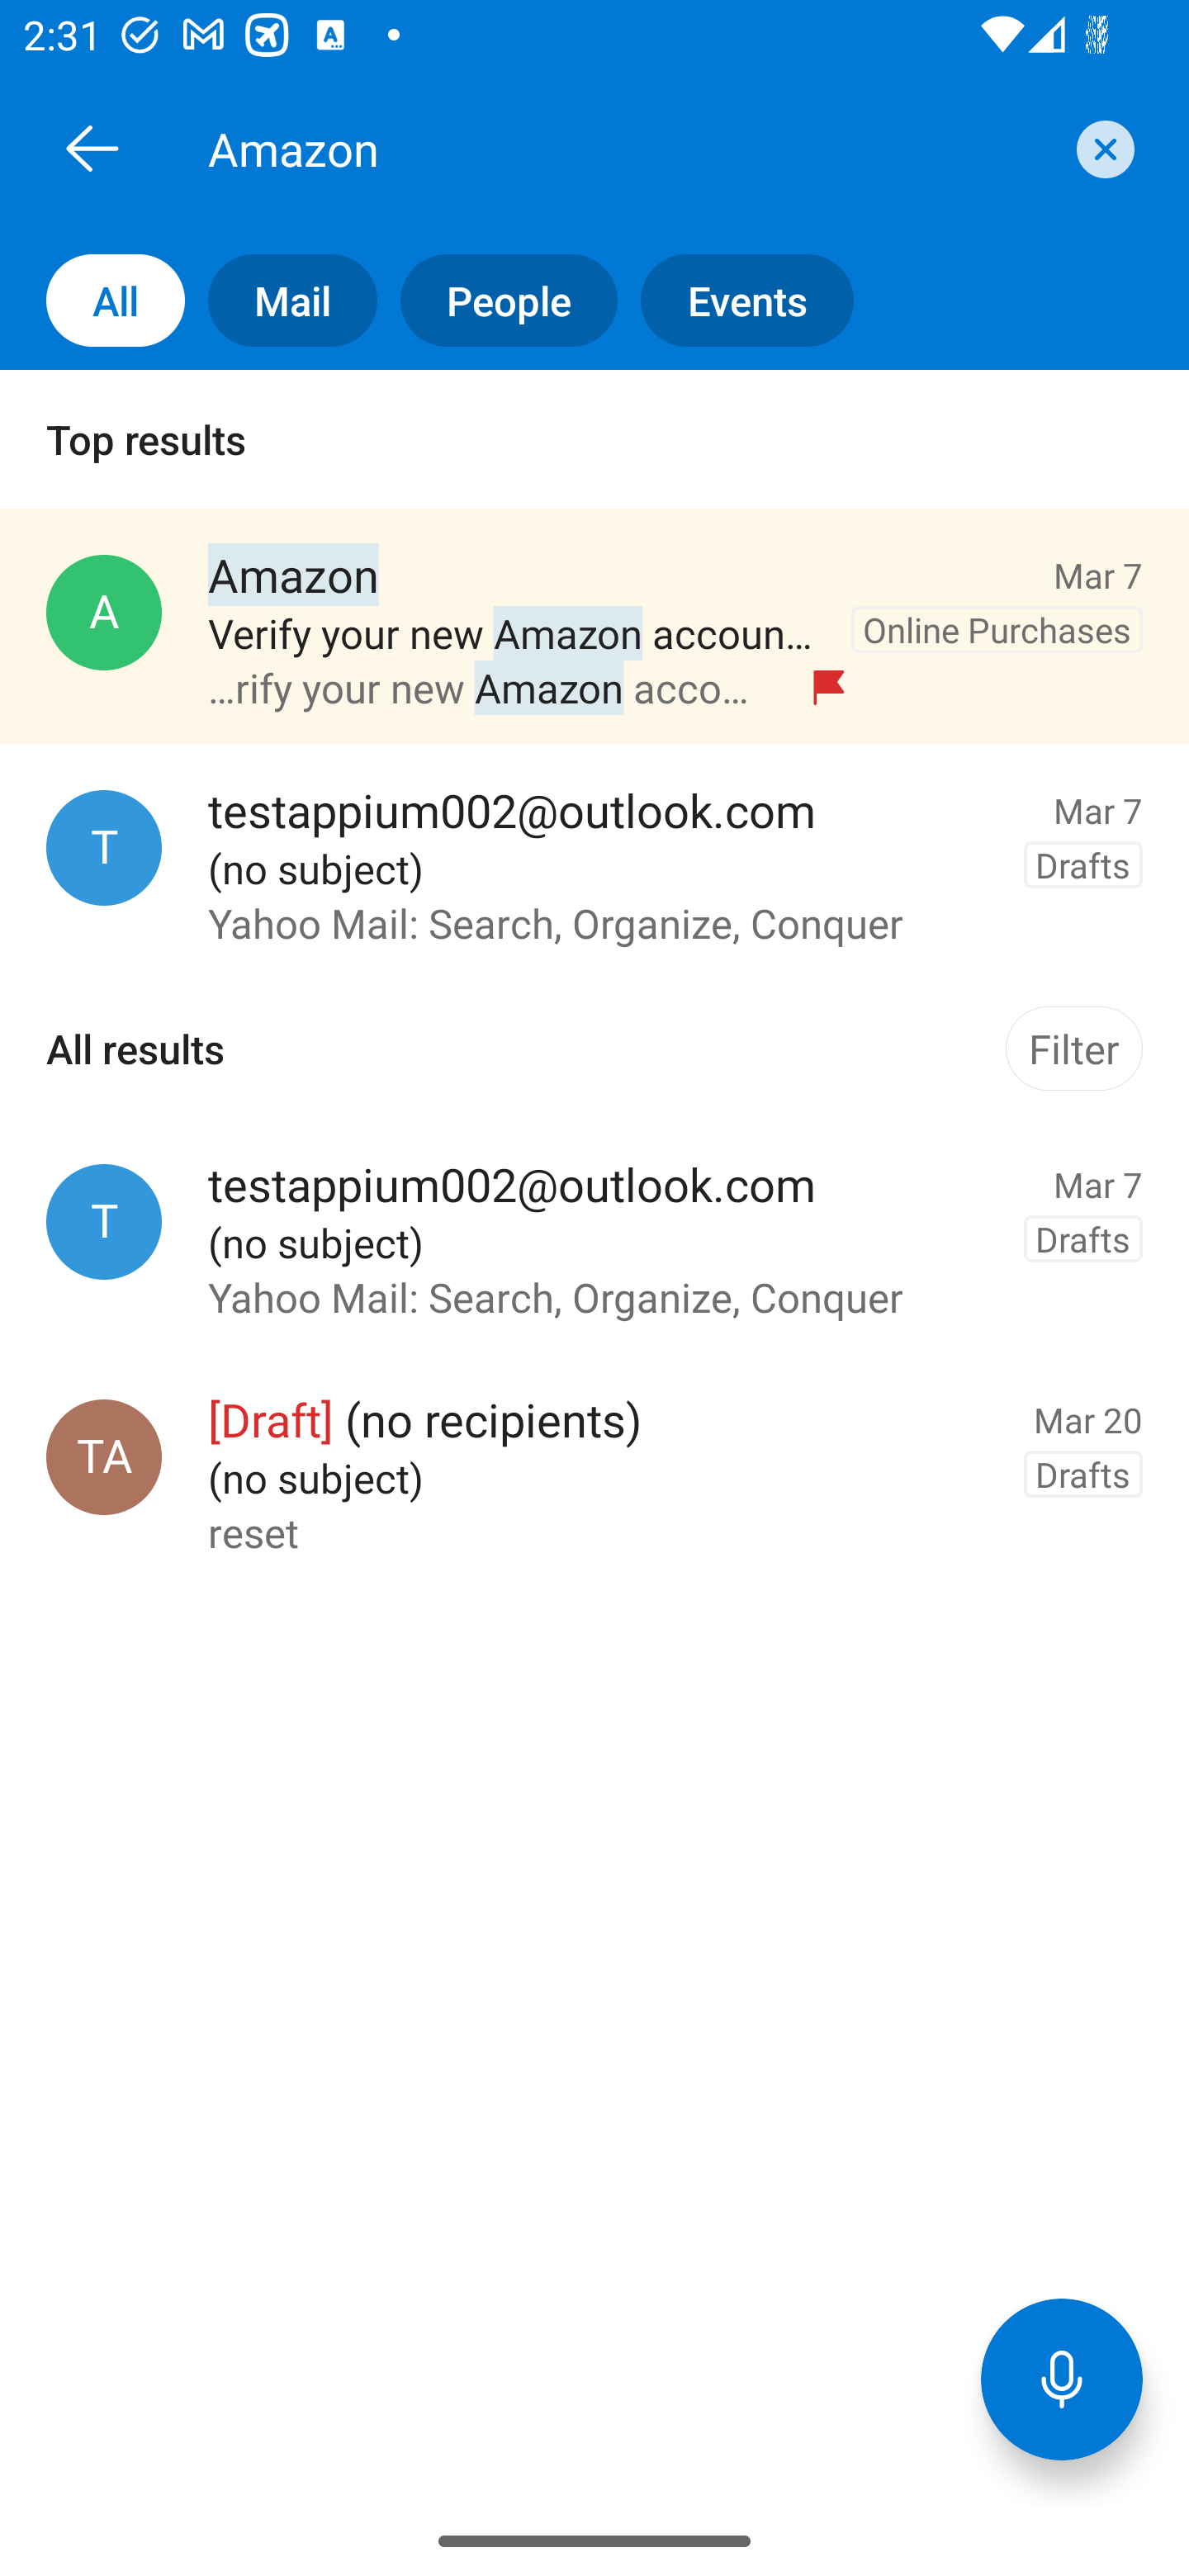  I want to click on Voice Assistant, so click(1062, 2379).